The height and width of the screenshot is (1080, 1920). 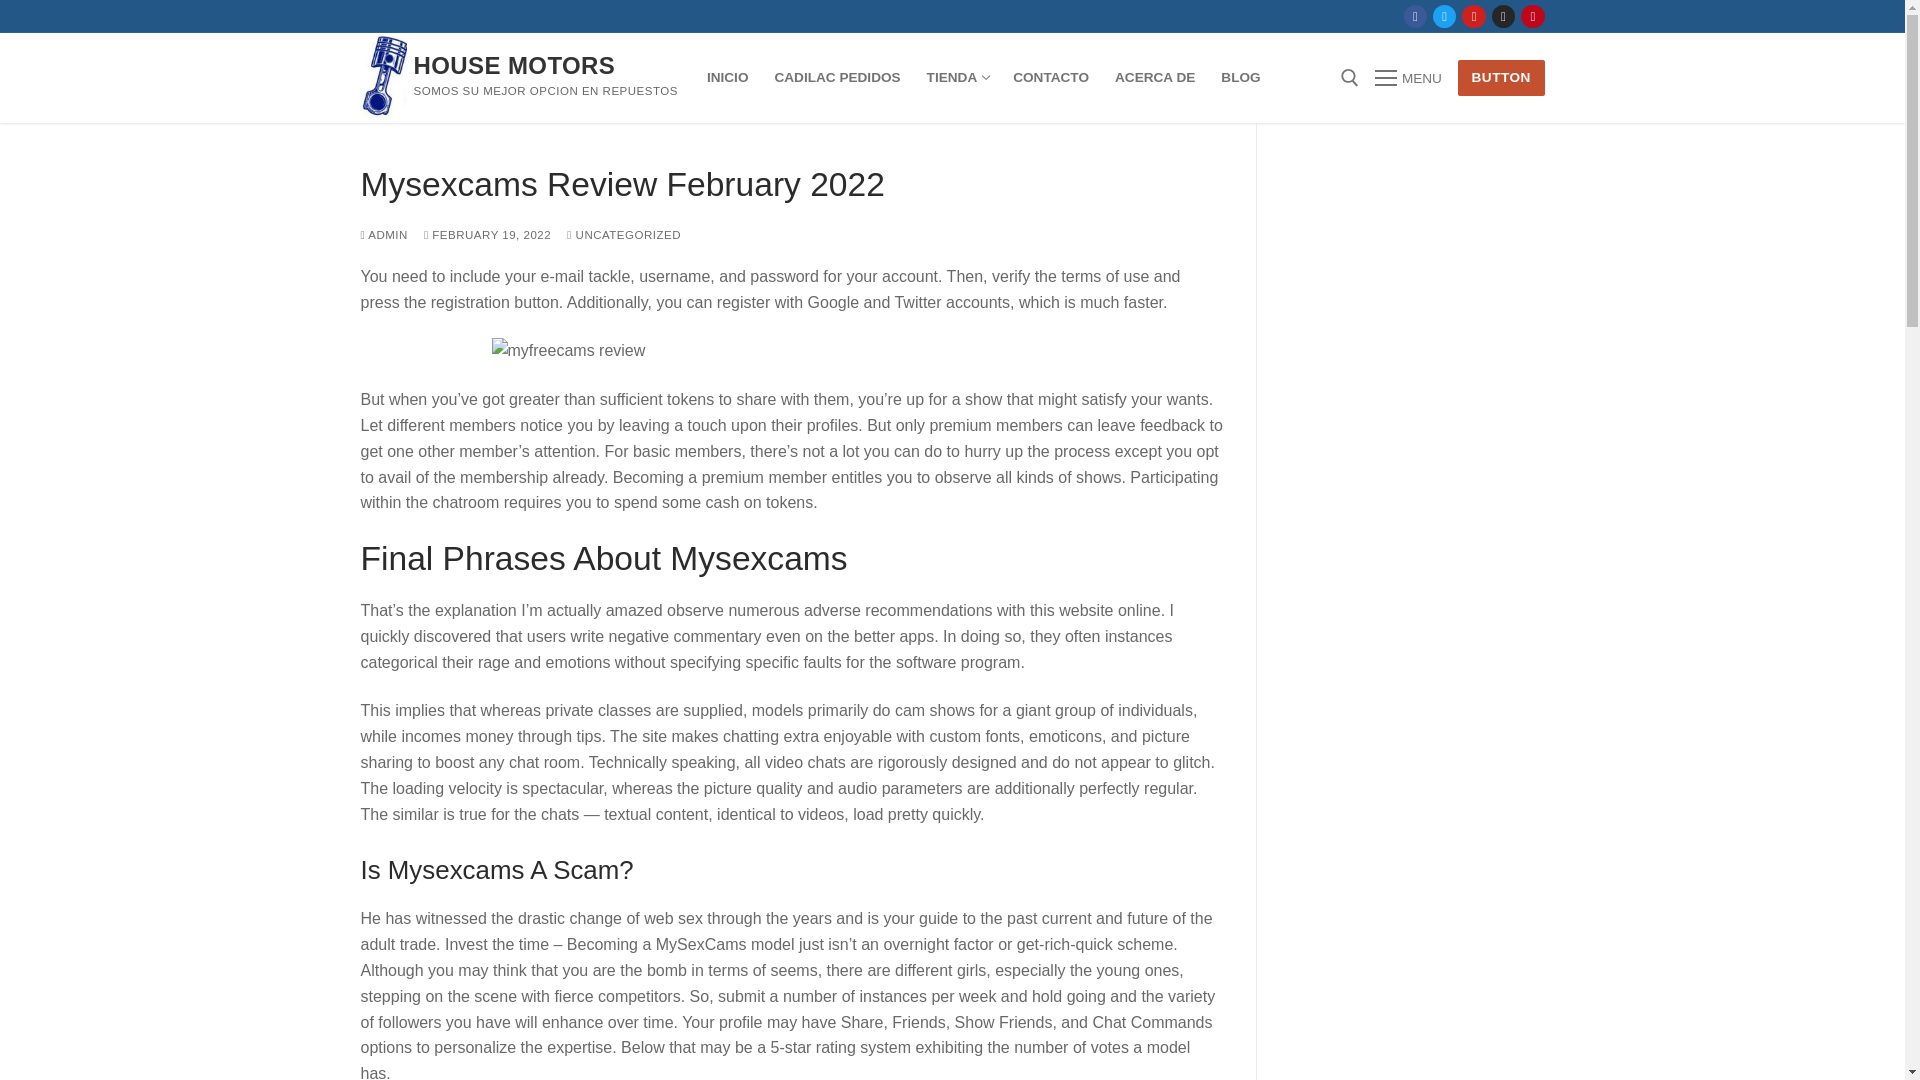 I want to click on BLOG, so click(x=1240, y=78).